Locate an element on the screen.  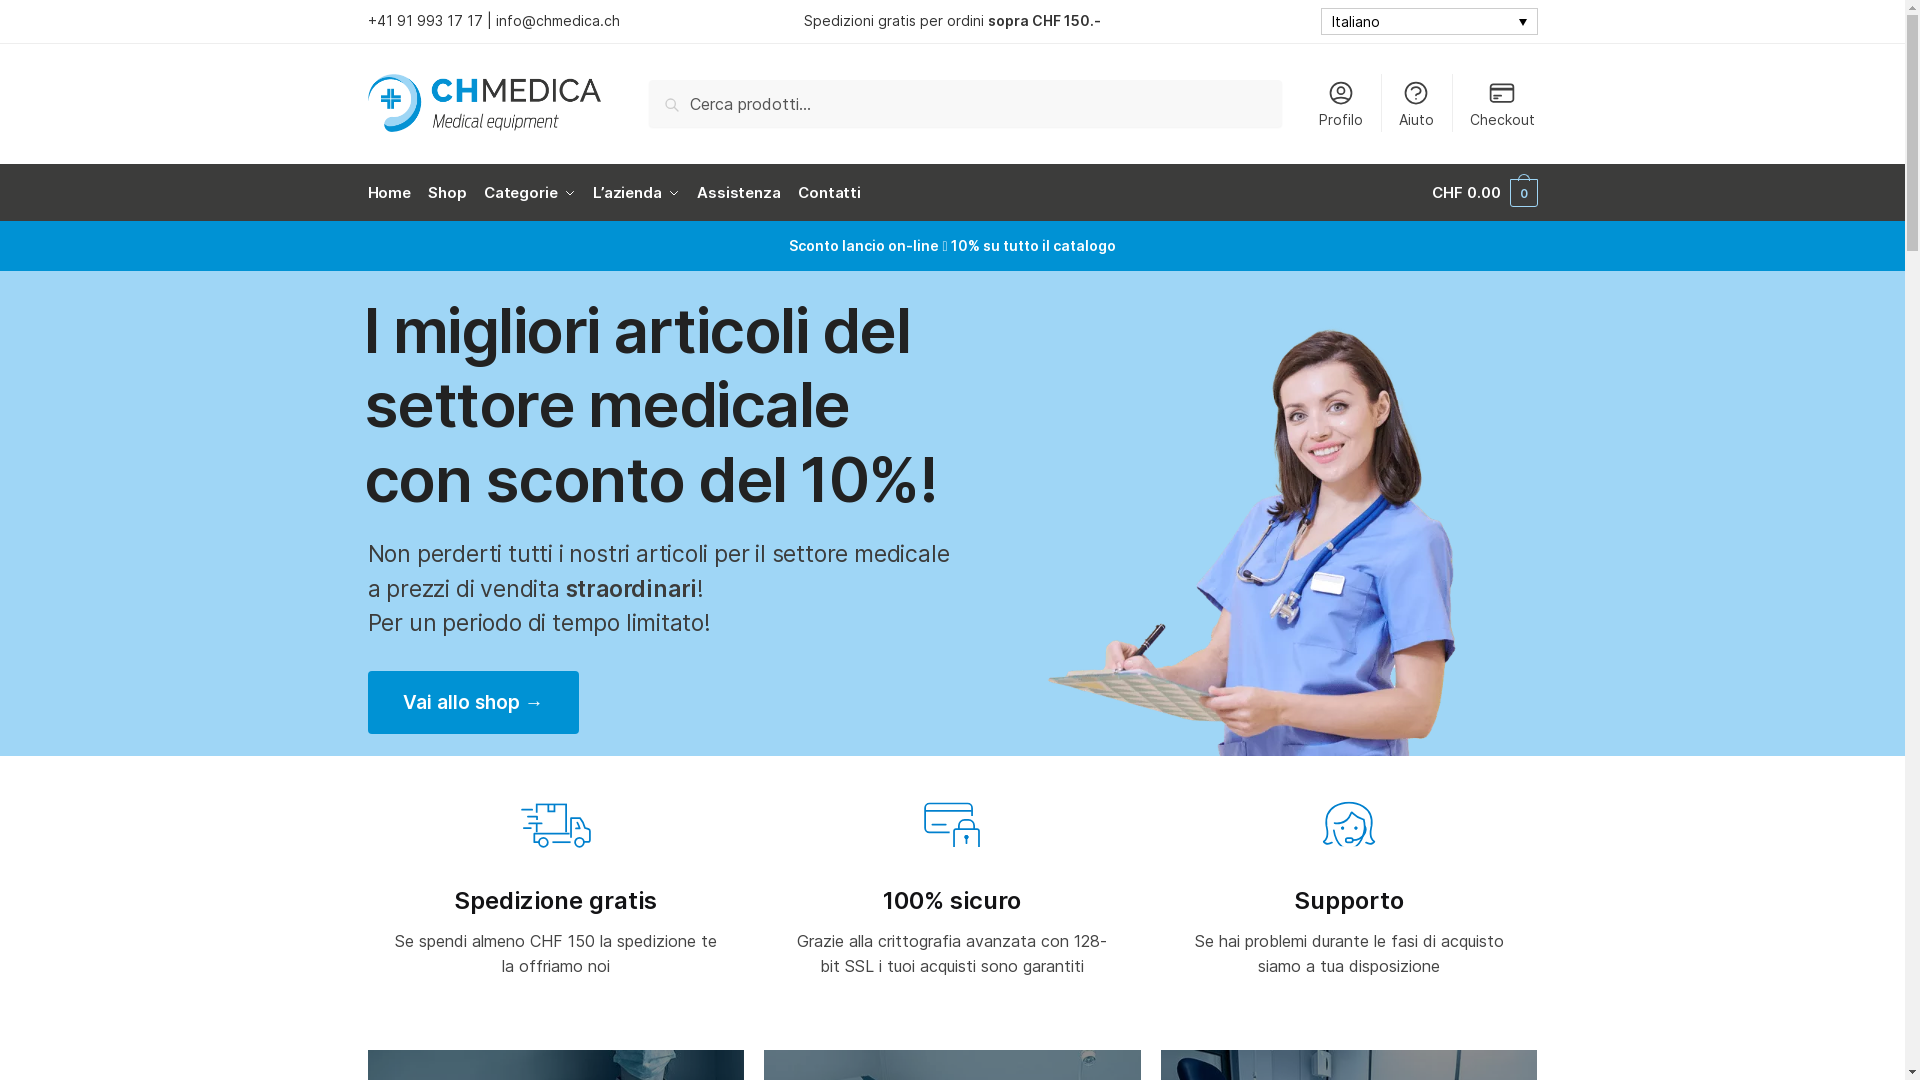
CHF 0.00 0 is located at coordinates (1484, 193).